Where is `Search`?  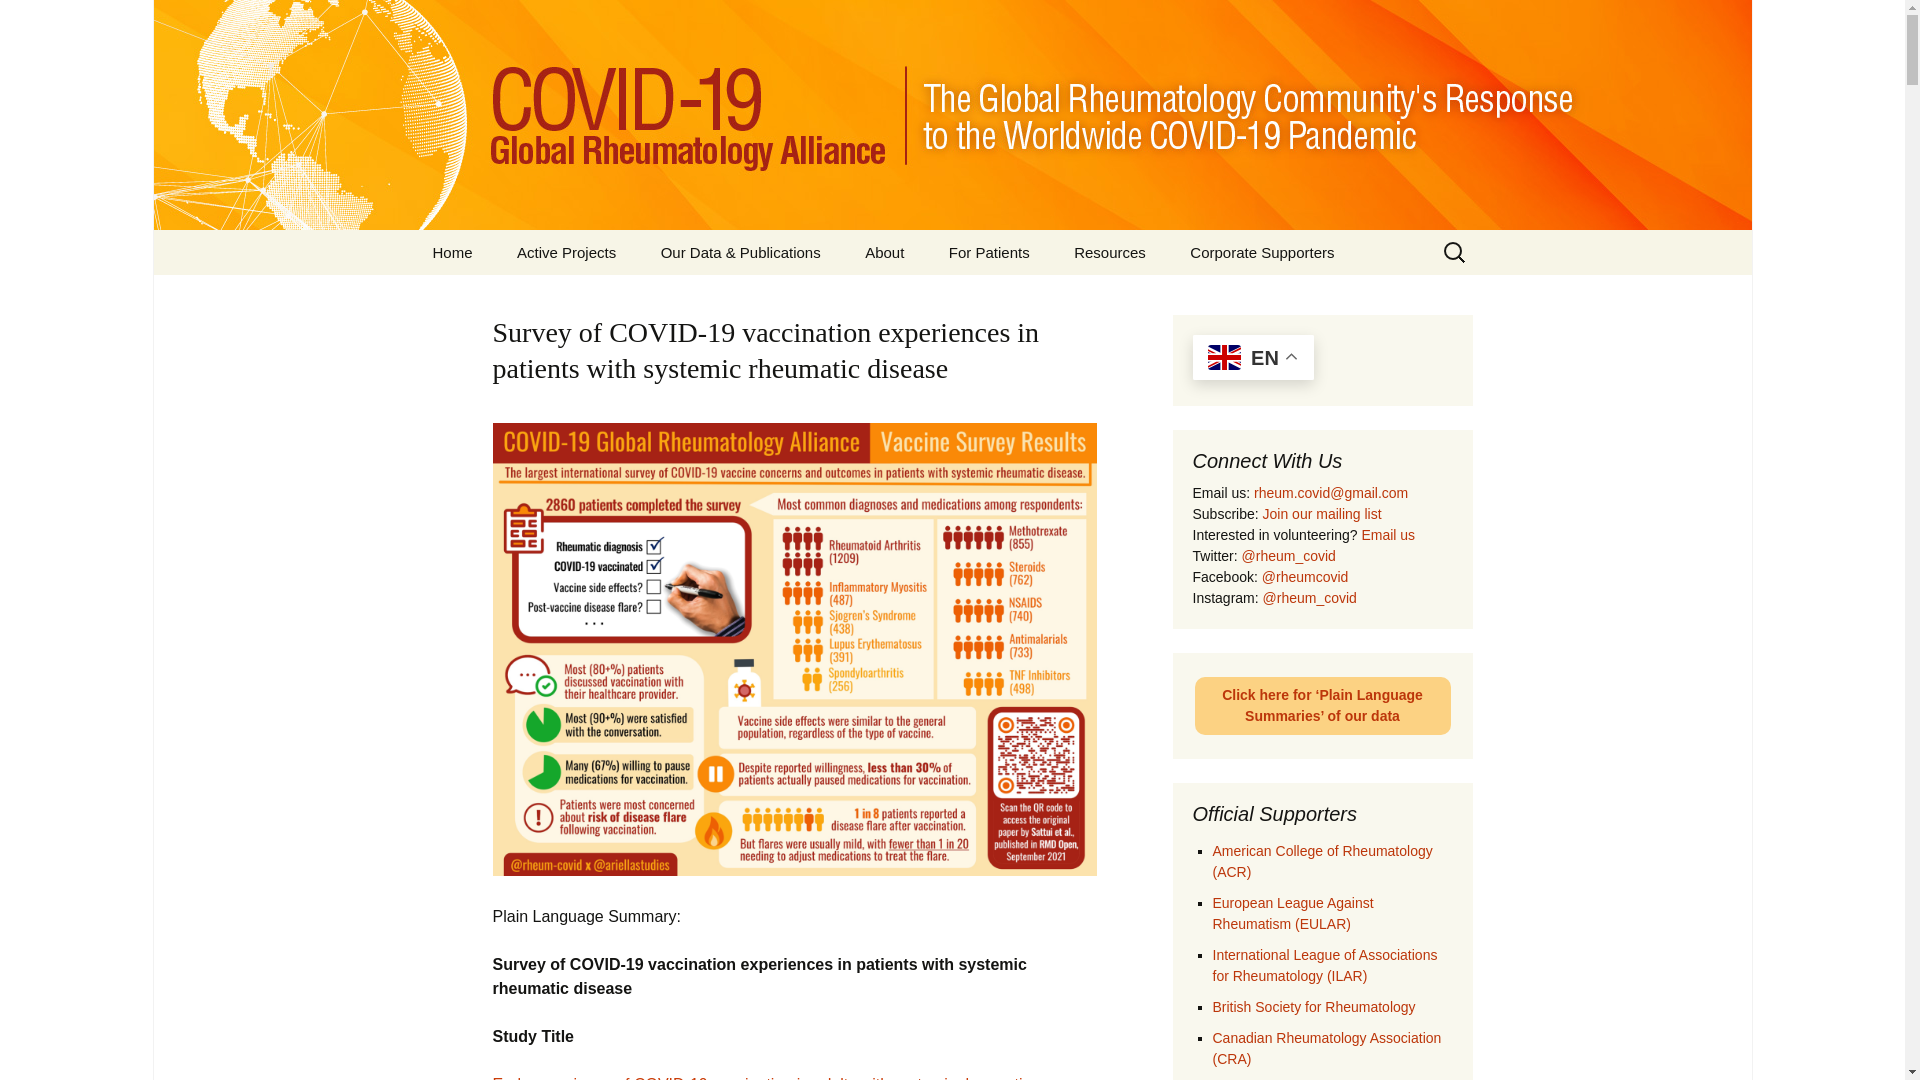
Search is located at coordinates (24, 21).